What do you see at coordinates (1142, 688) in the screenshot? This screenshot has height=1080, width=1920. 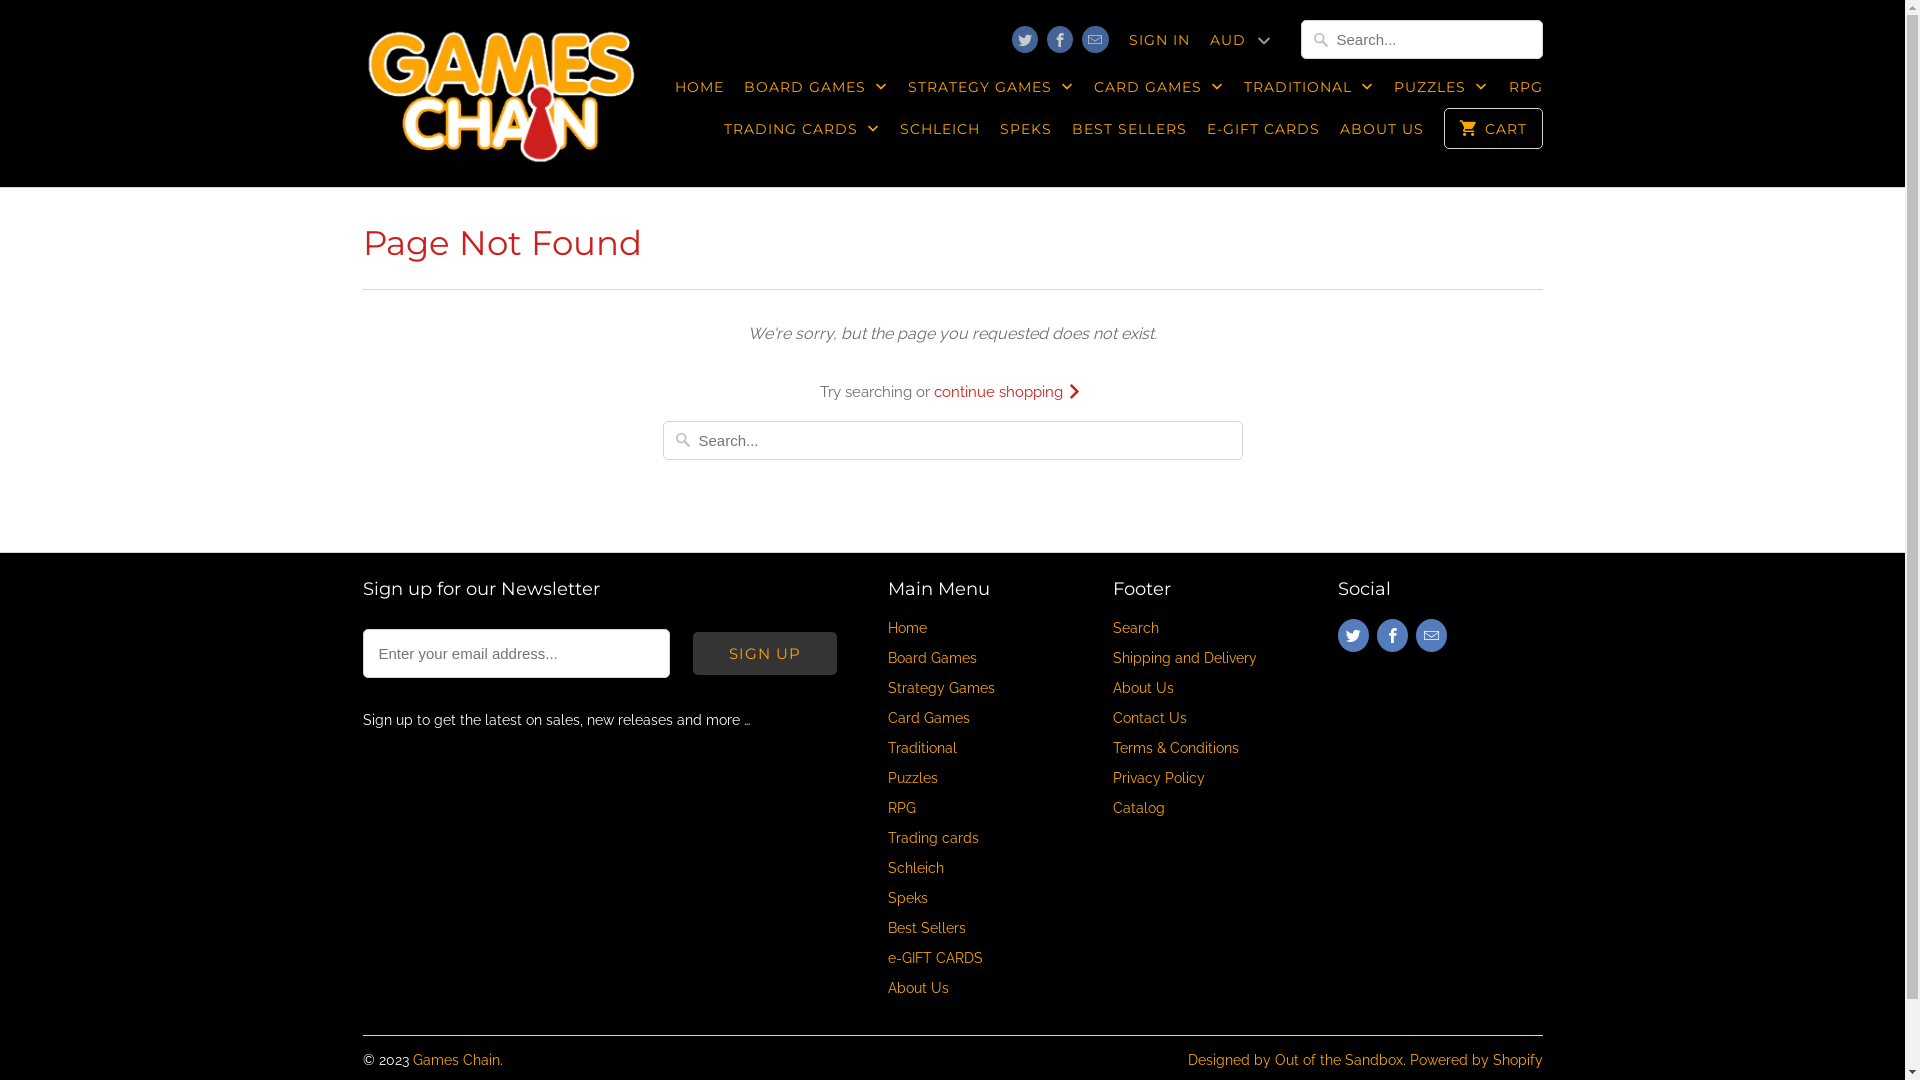 I see `About Us` at bounding box center [1142, 688].